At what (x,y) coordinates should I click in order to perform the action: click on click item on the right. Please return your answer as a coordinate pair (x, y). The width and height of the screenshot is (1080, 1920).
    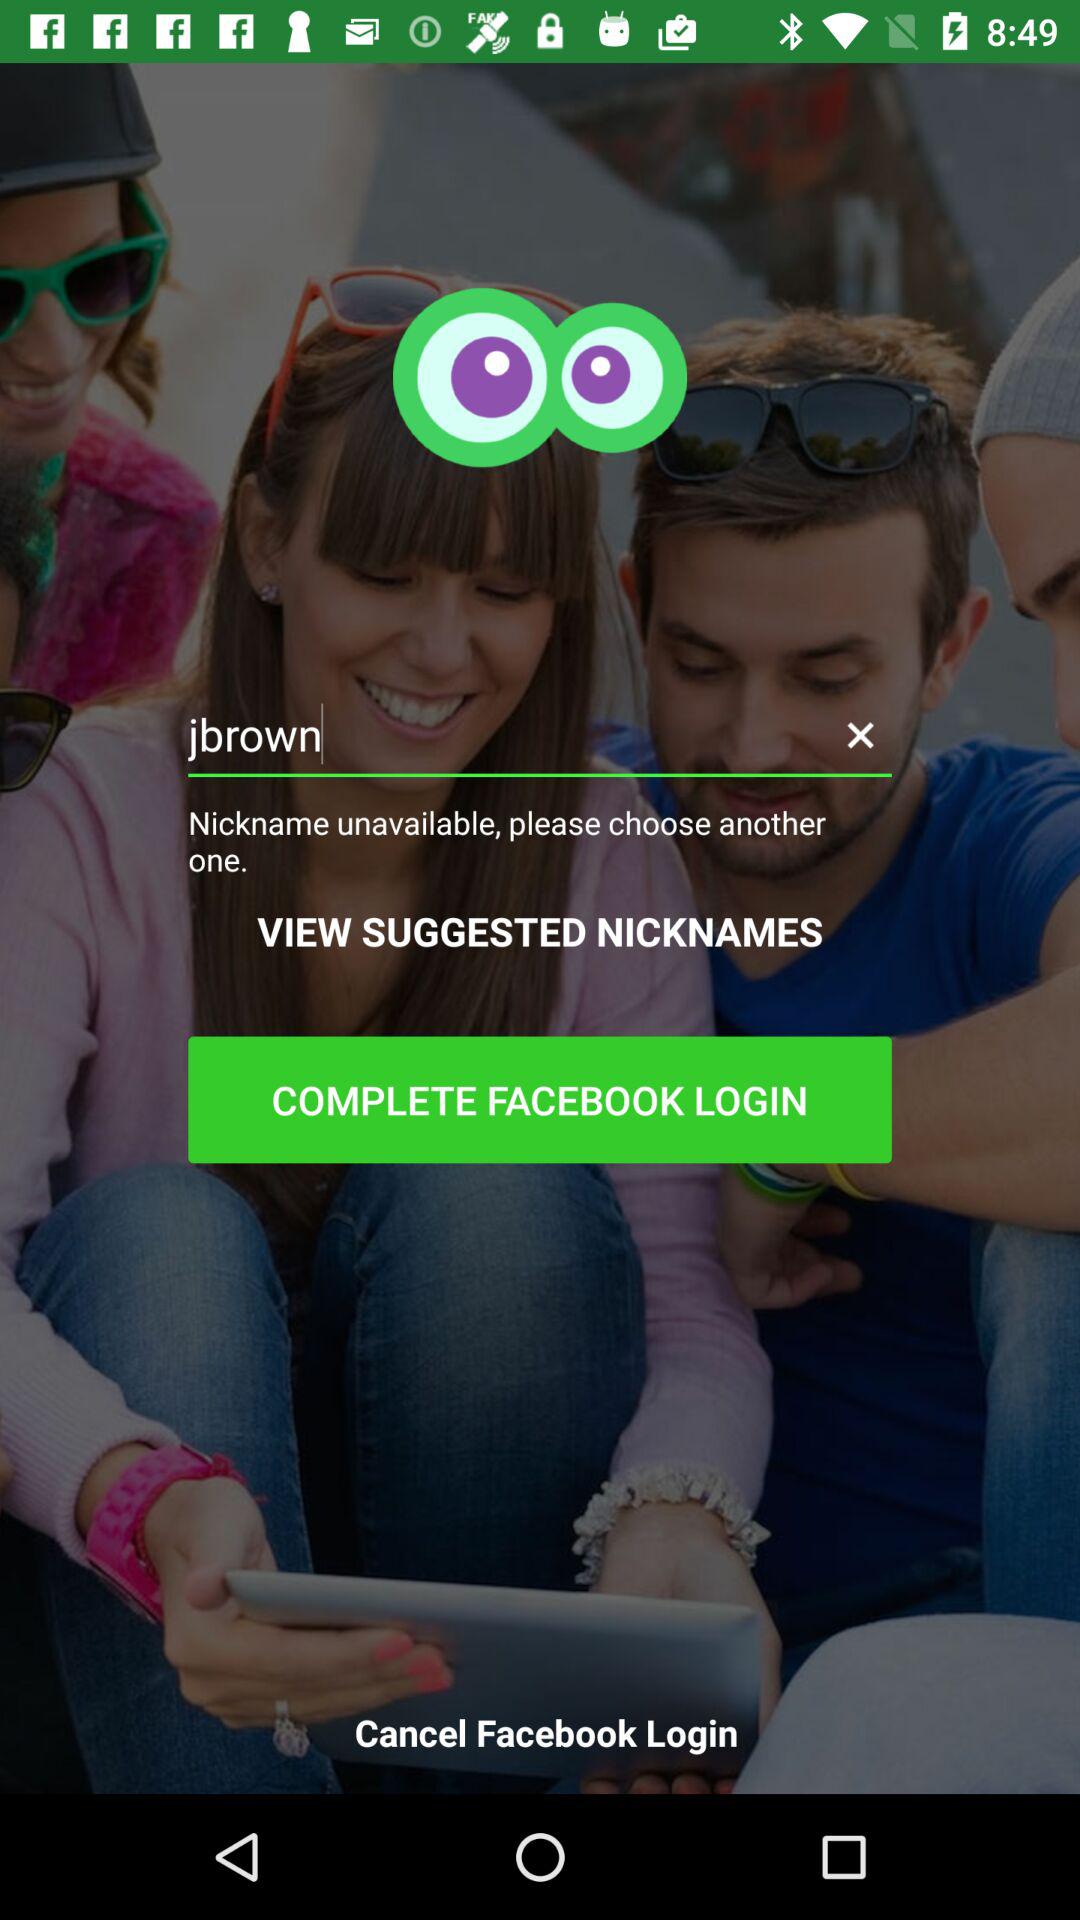
    Looking at the image, I should click on (860, 734).